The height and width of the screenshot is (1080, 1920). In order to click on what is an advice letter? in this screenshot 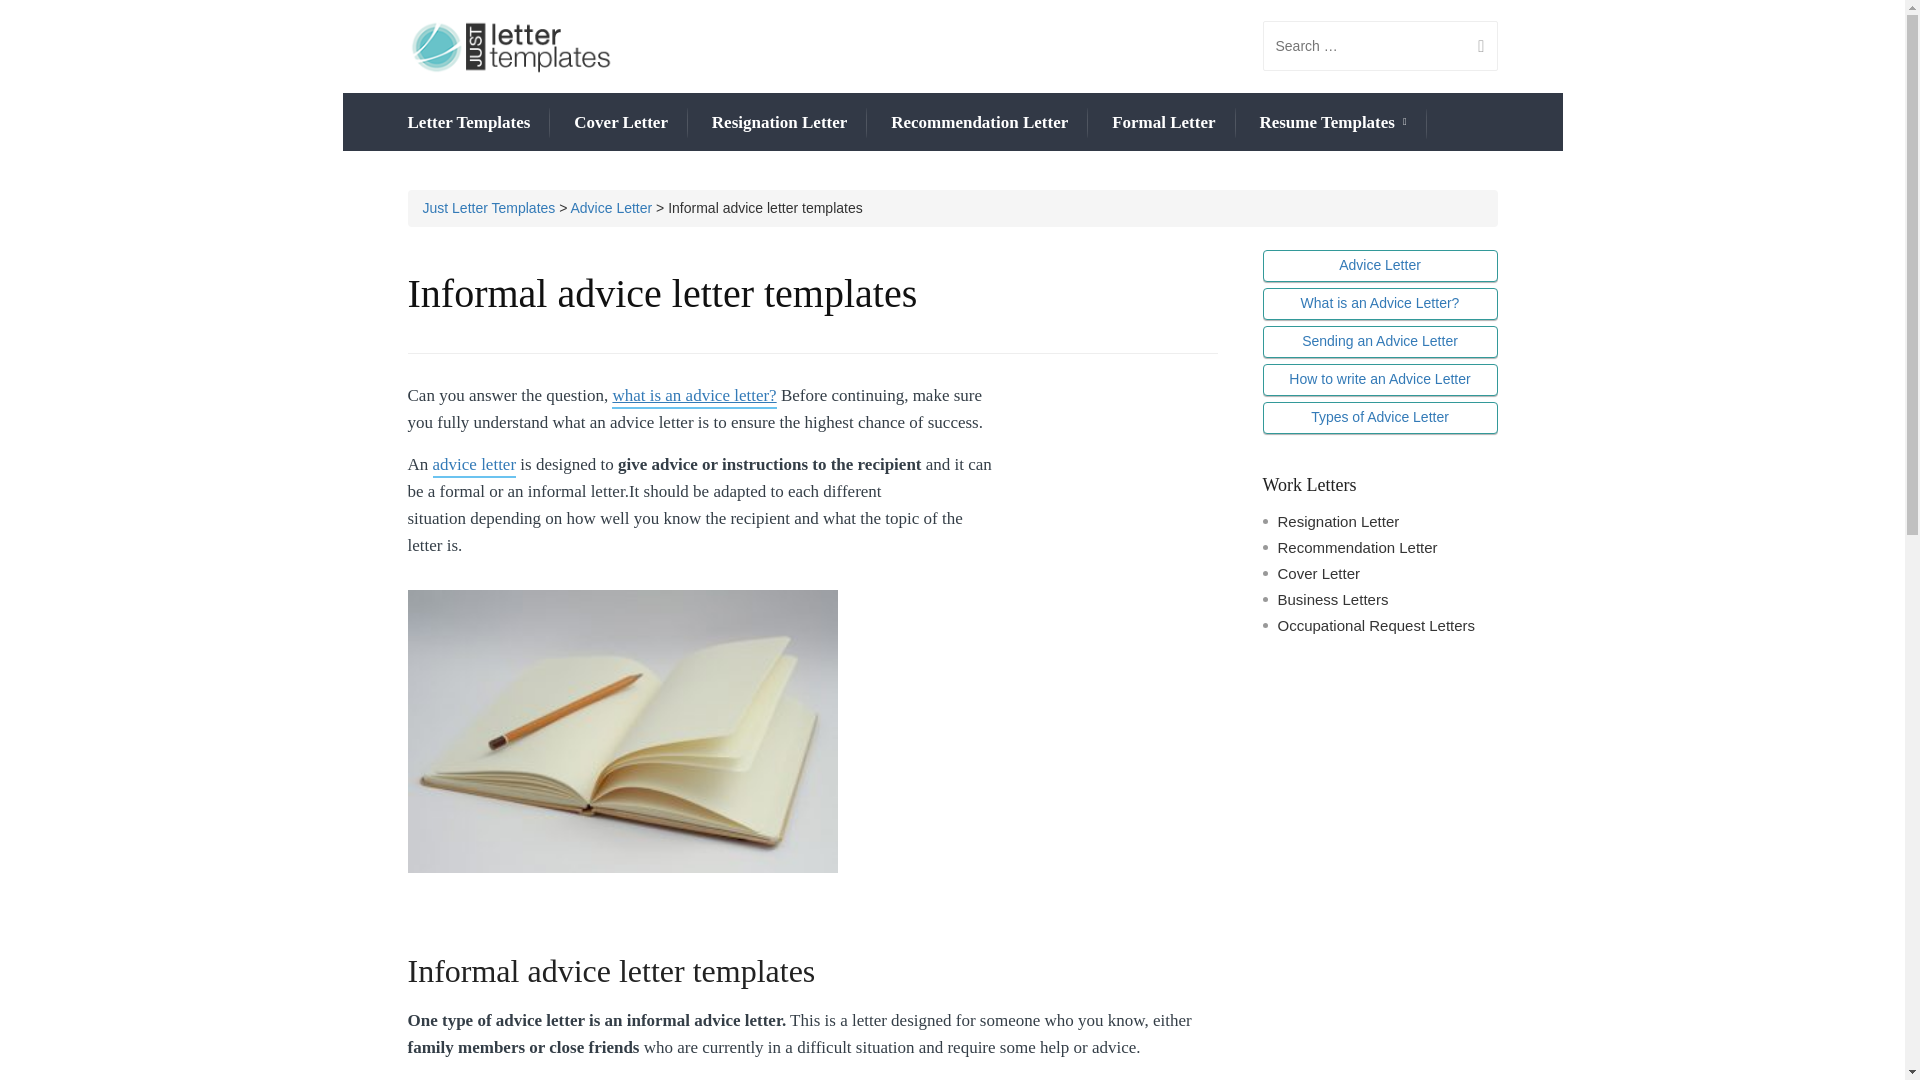, I will do `click(694, 397)`.